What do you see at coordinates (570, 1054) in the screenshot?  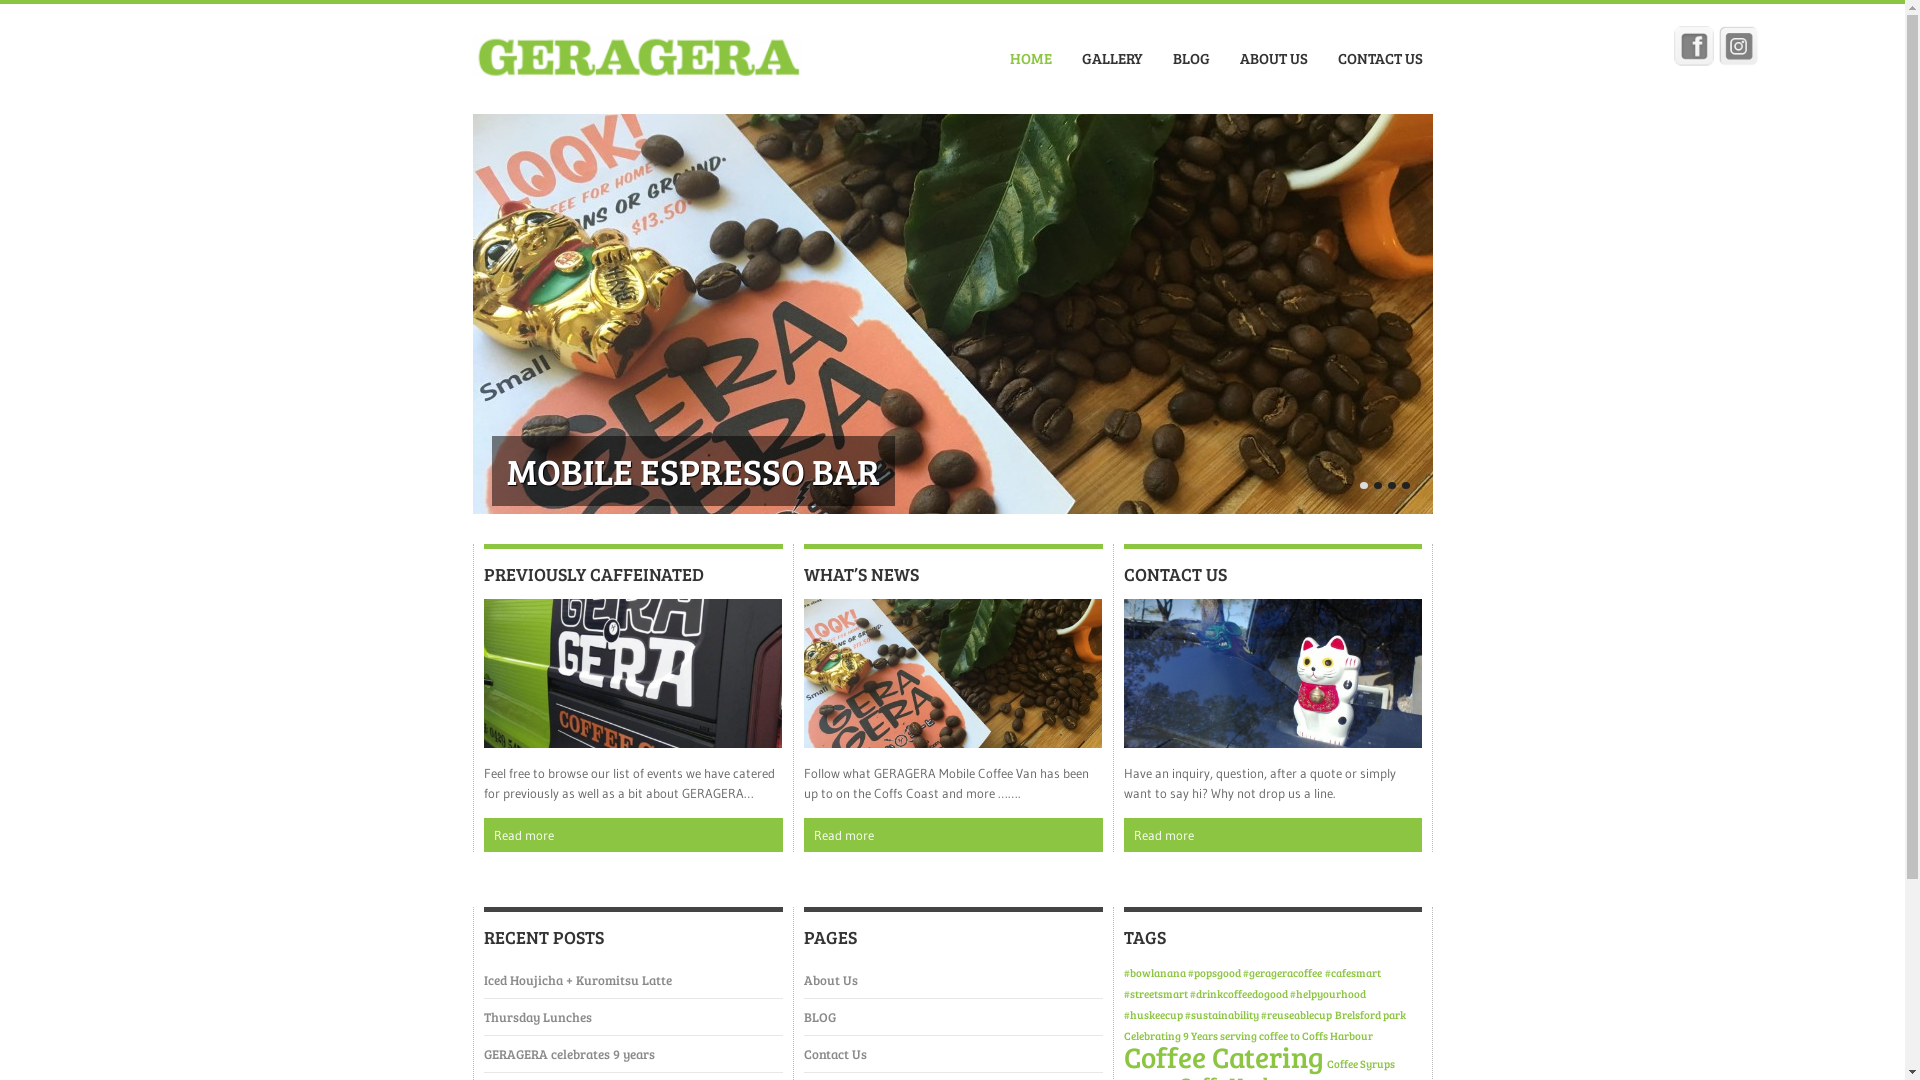 I see `GERAGERA celebrates 9 years` at bounding box center [570, 1054].